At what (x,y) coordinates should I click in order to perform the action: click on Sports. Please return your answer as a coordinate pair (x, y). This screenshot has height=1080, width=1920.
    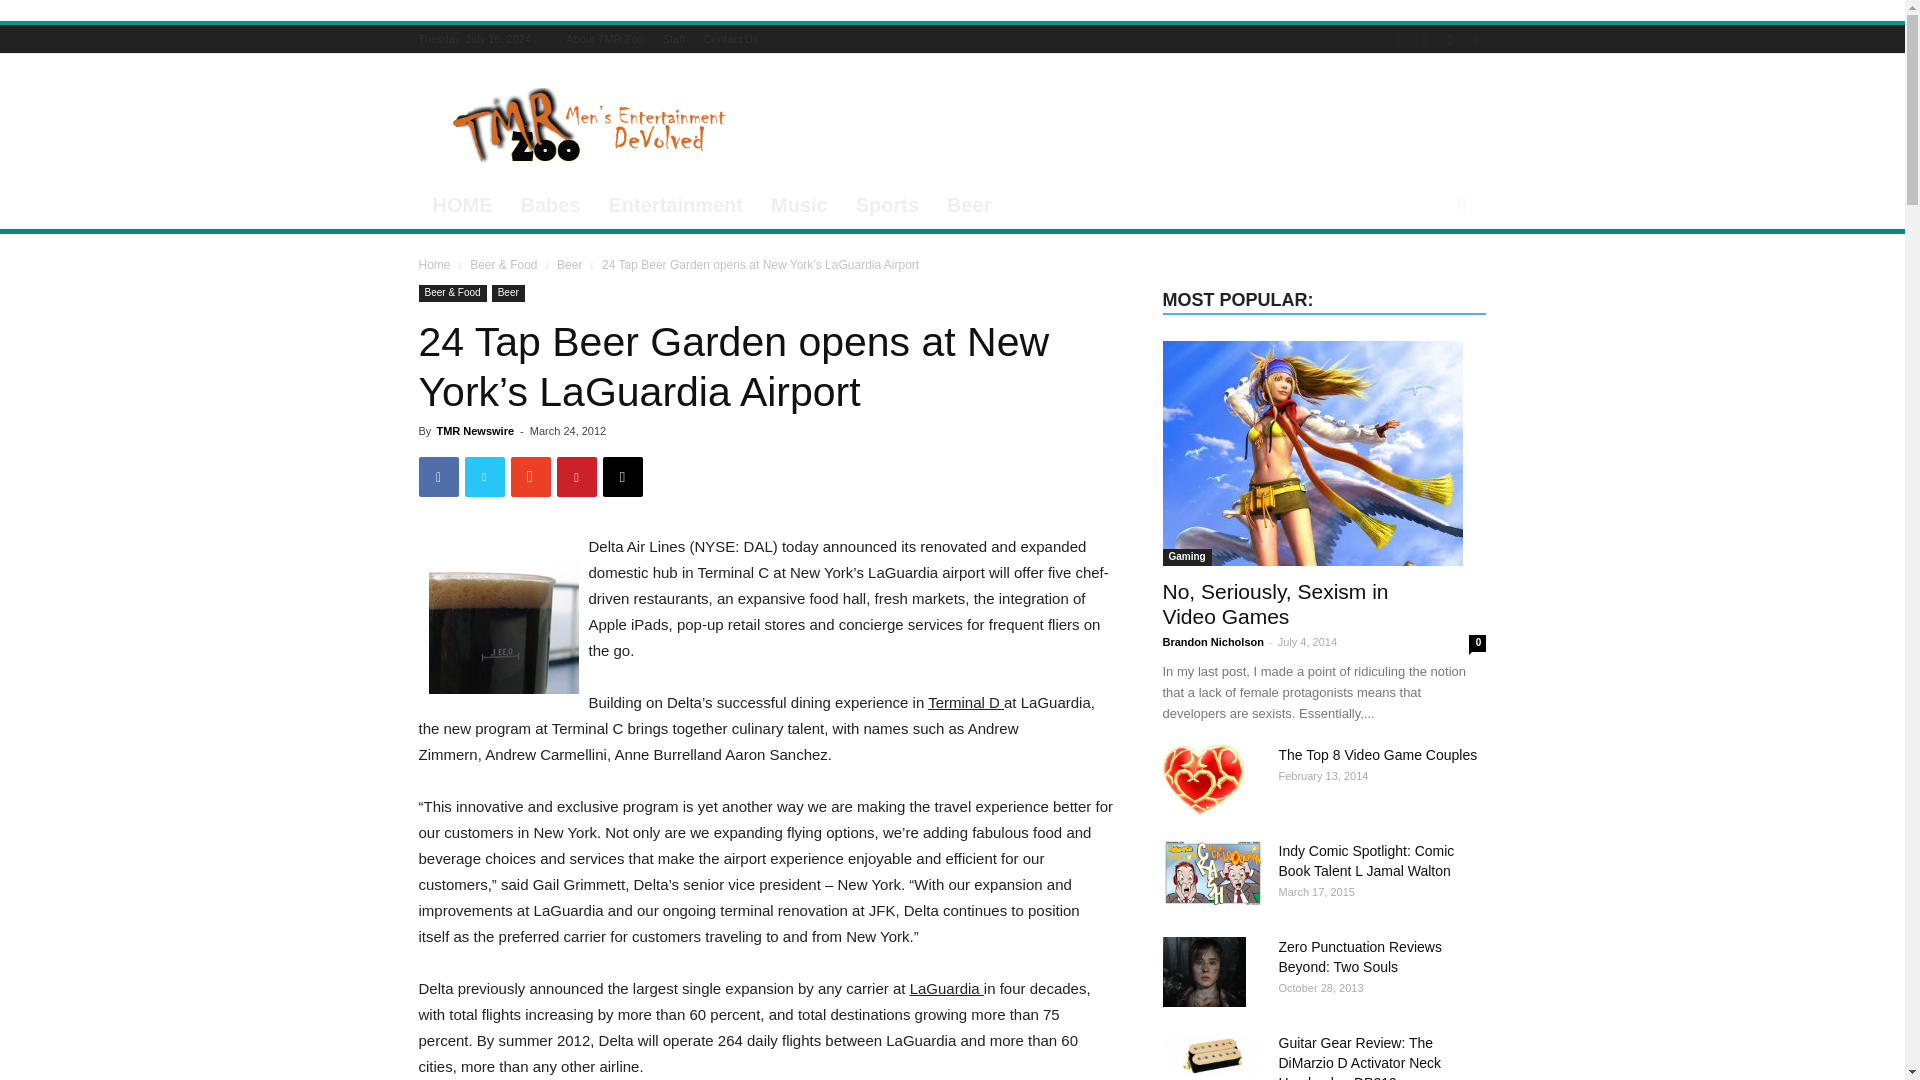
    Looking at the image, I should click on (888, 204).